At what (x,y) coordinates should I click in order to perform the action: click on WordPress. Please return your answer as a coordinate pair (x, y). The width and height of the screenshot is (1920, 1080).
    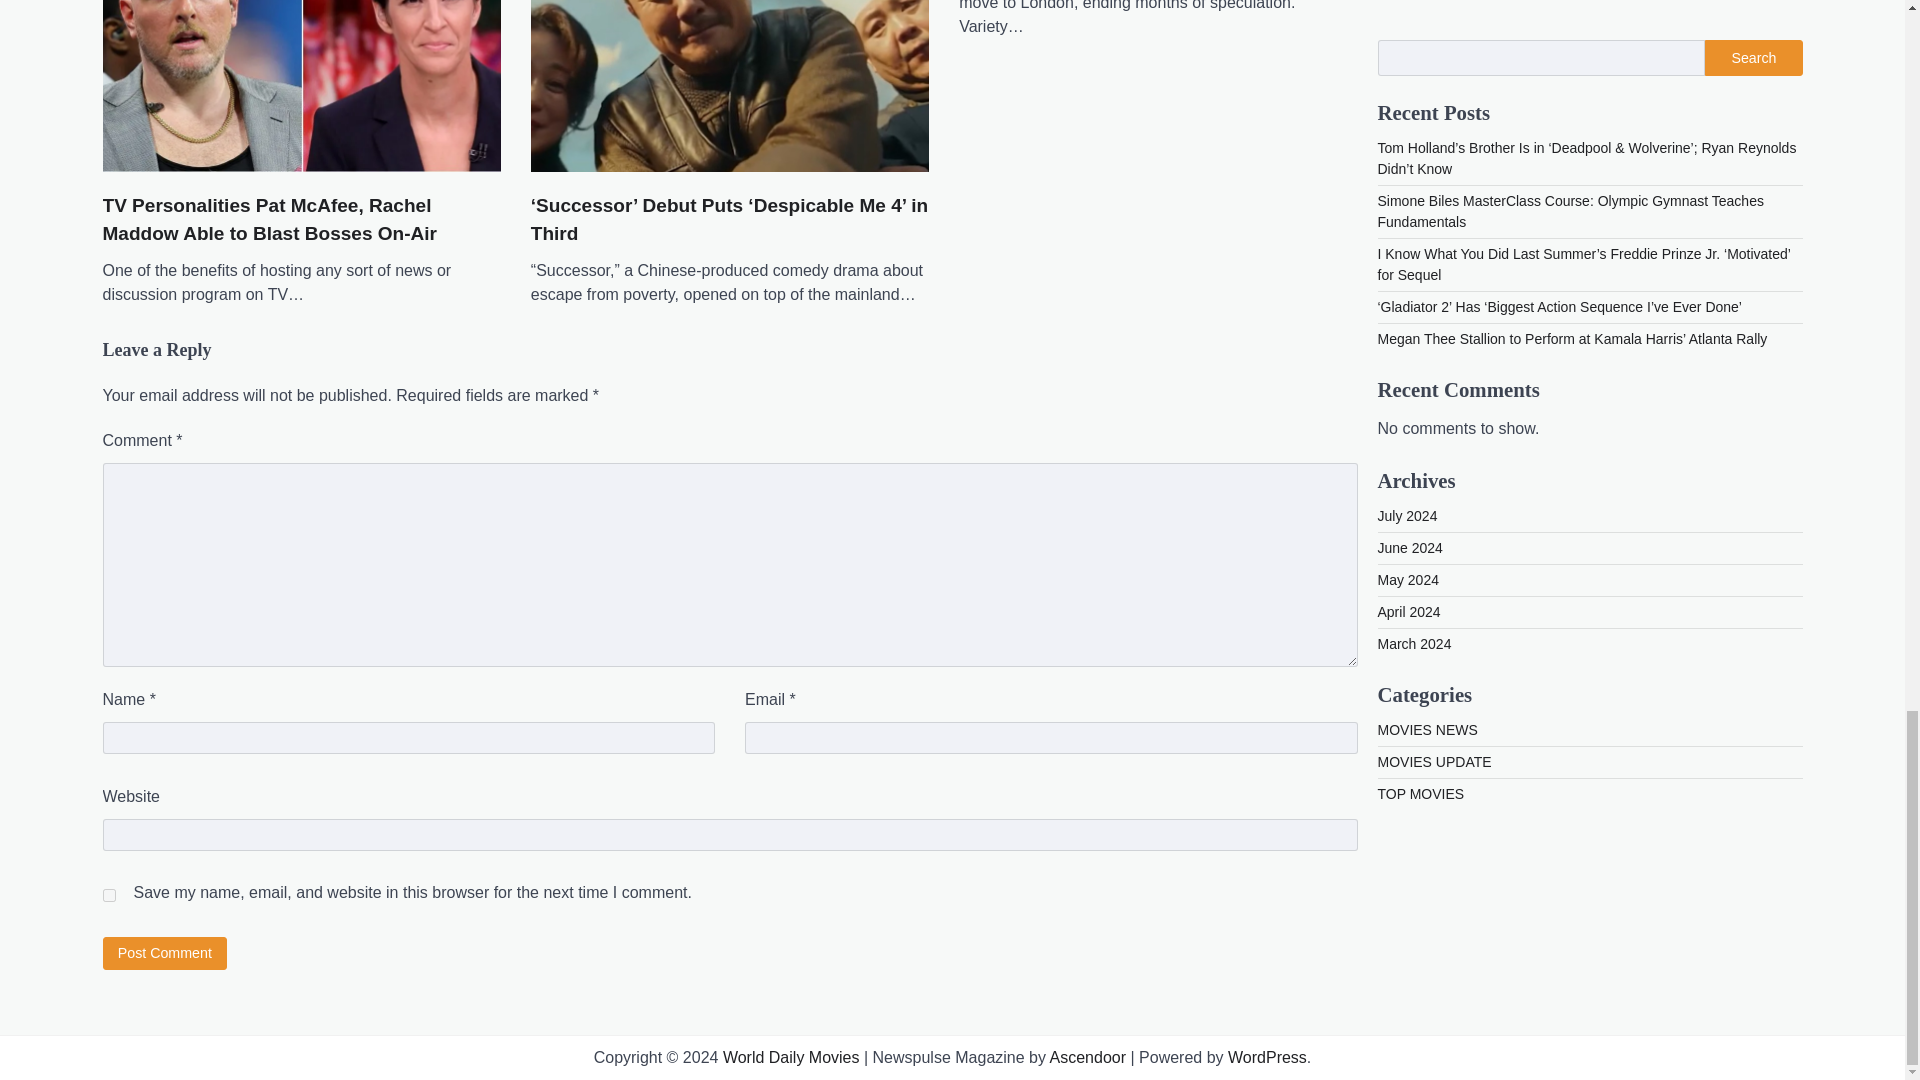
    Looking at the image, I should click on (1268, 1056).